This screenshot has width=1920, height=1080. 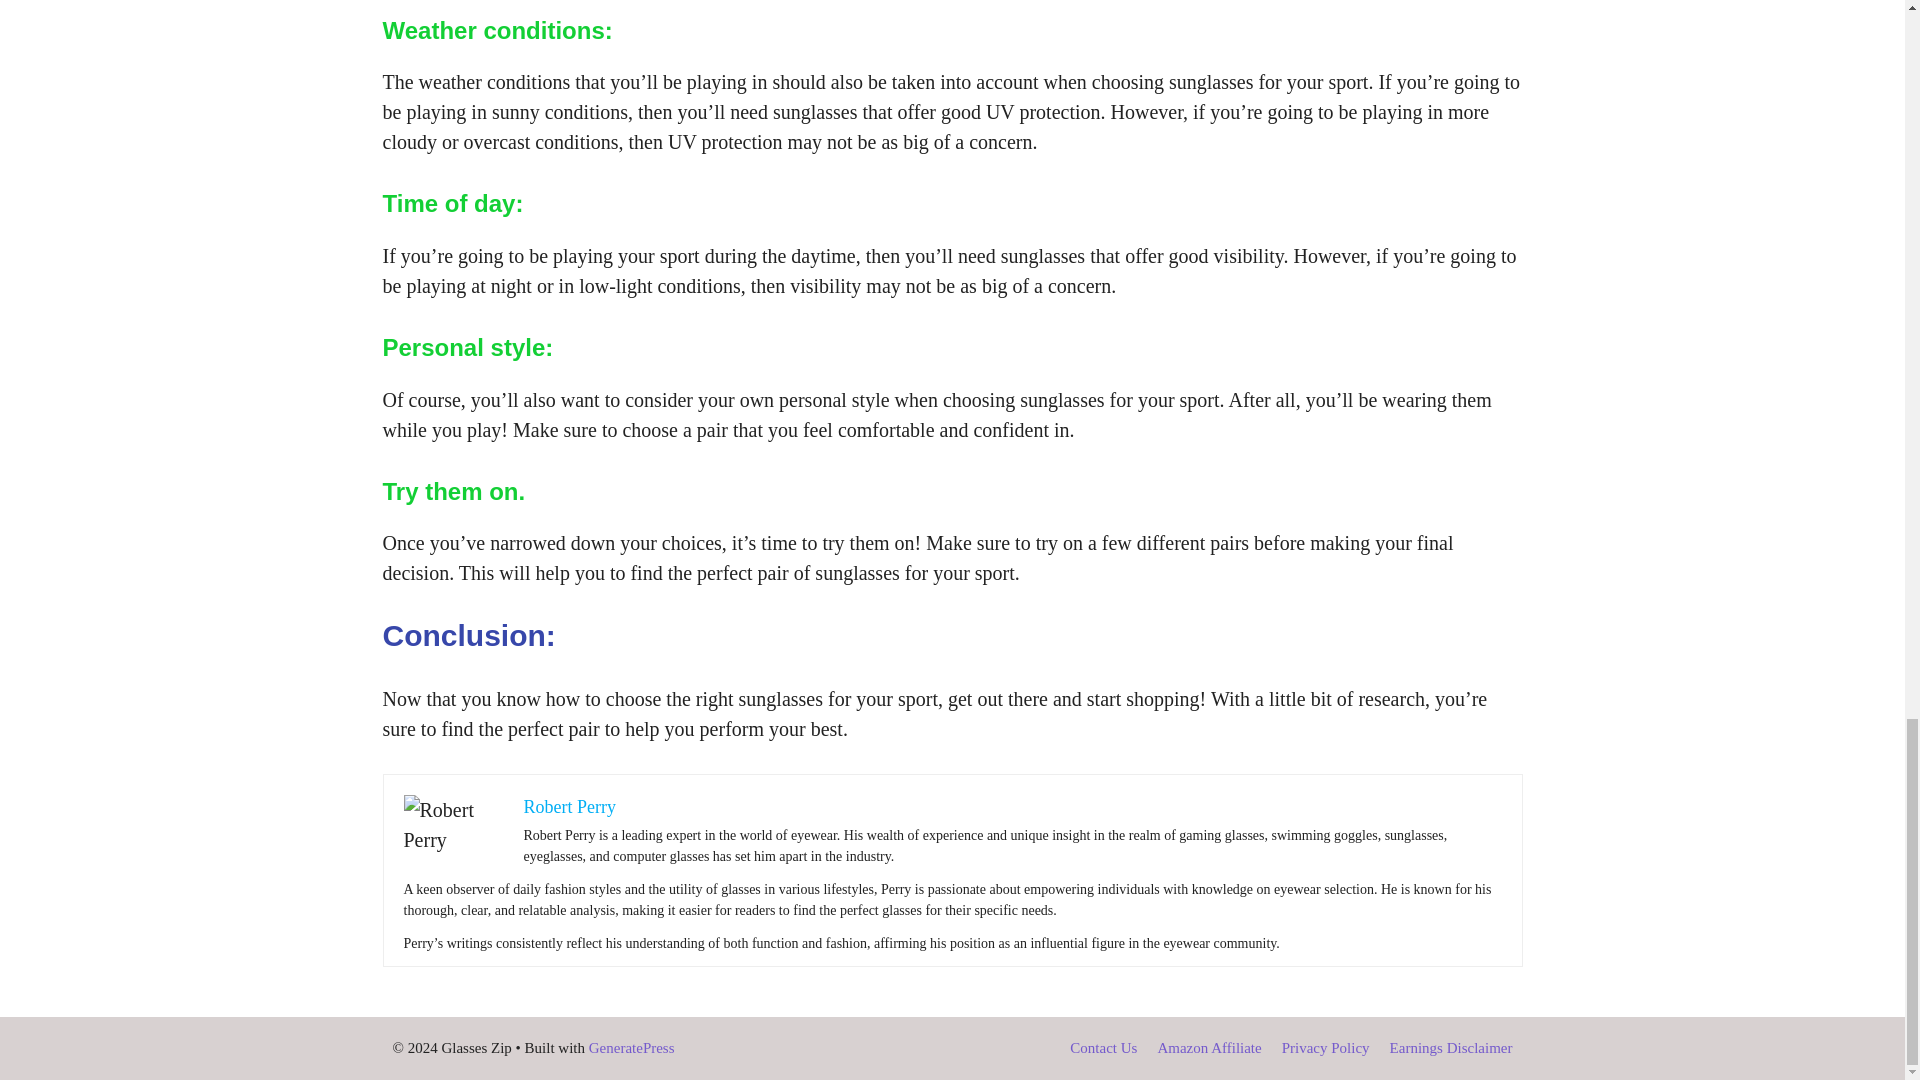 I want to click on Privacy Policy, so click(x=1326, y=1048).